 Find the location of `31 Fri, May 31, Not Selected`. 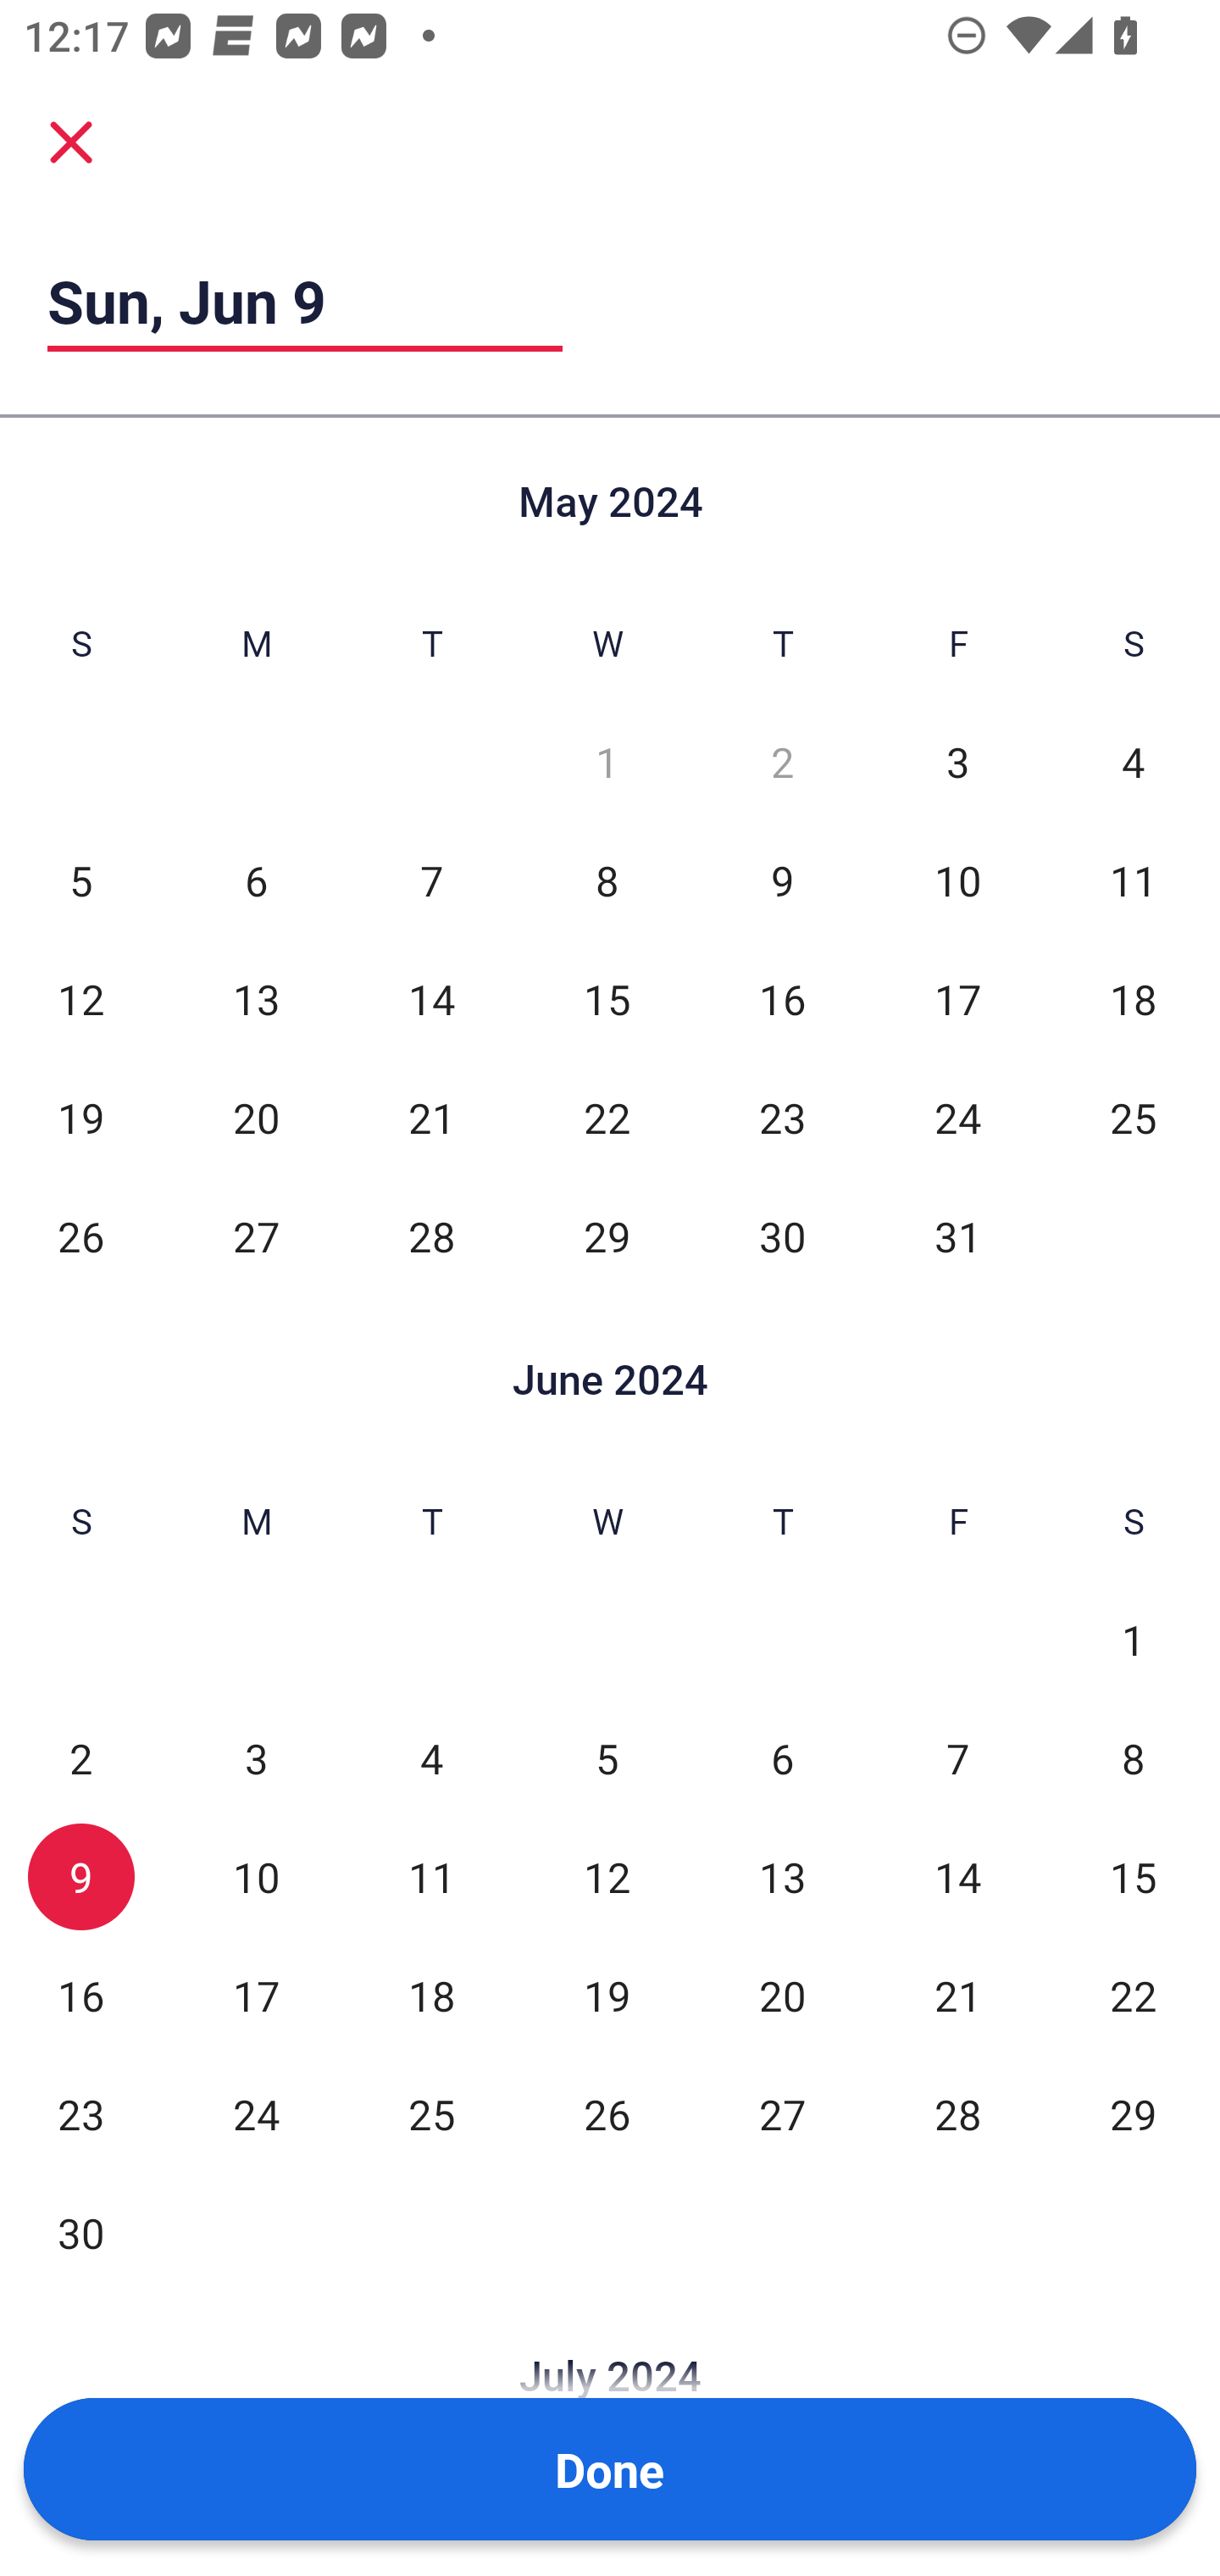

31 Fri, May 31, Not Selected is located at coordinates (957, 1236).